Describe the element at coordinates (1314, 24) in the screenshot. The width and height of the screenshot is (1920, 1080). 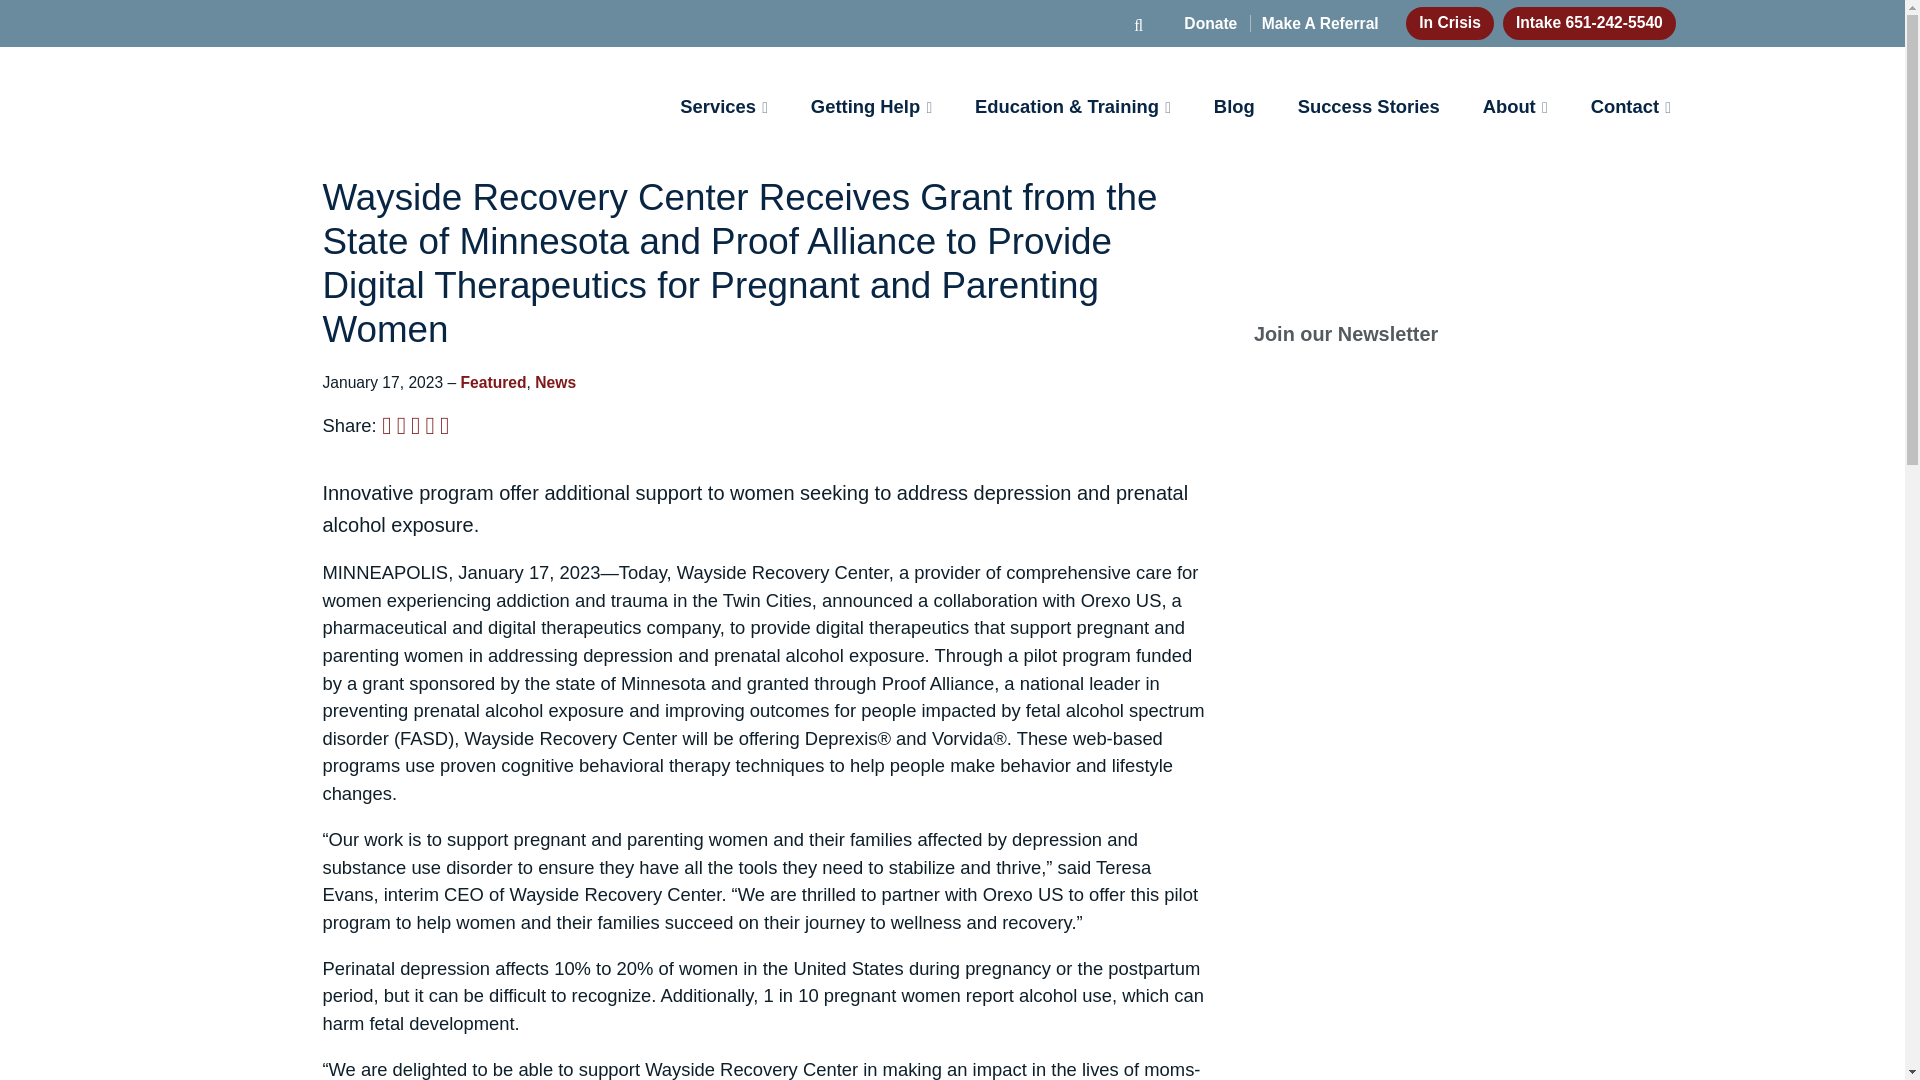
I see `Make A Referral` at that location.